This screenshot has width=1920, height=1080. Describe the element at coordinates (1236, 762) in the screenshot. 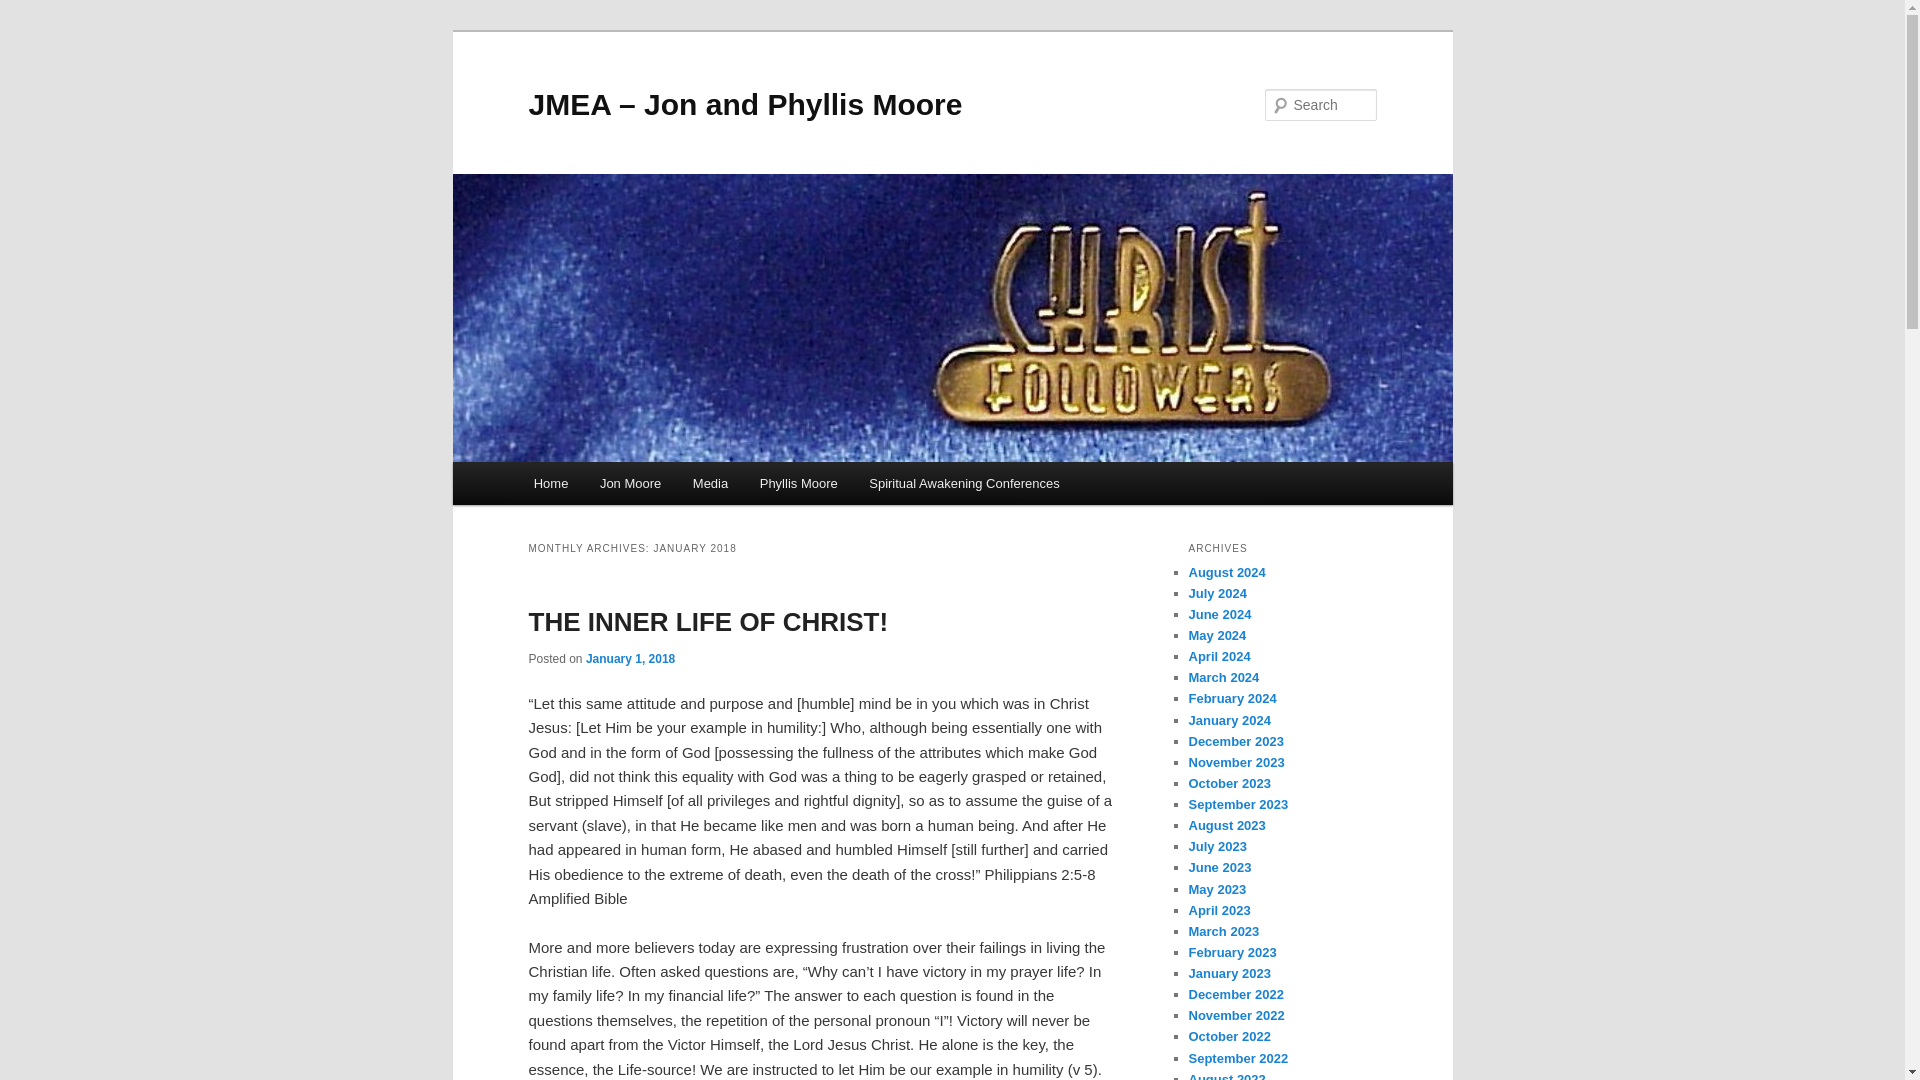

I see `November 2023` at that location.